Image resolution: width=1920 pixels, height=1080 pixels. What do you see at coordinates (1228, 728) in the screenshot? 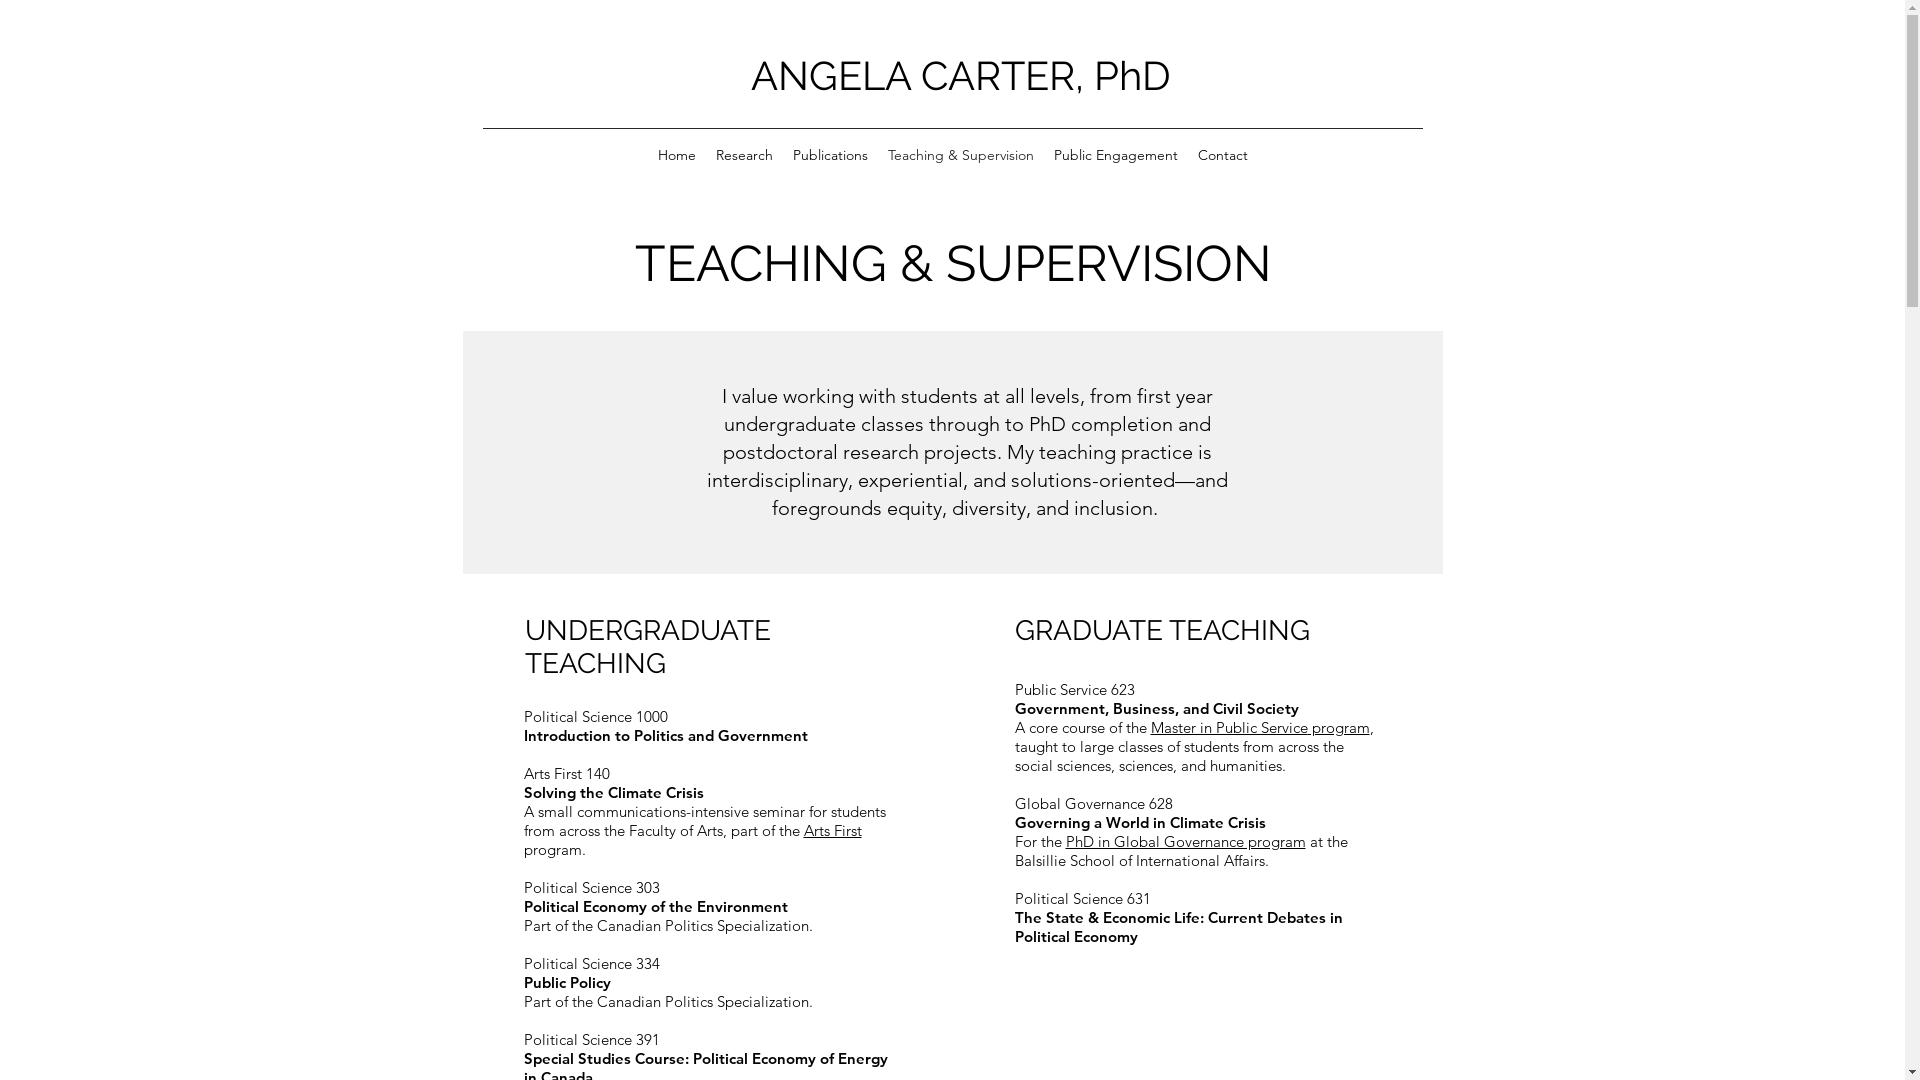
I see `Master in Public Service` at bounding box center [1228, 728].